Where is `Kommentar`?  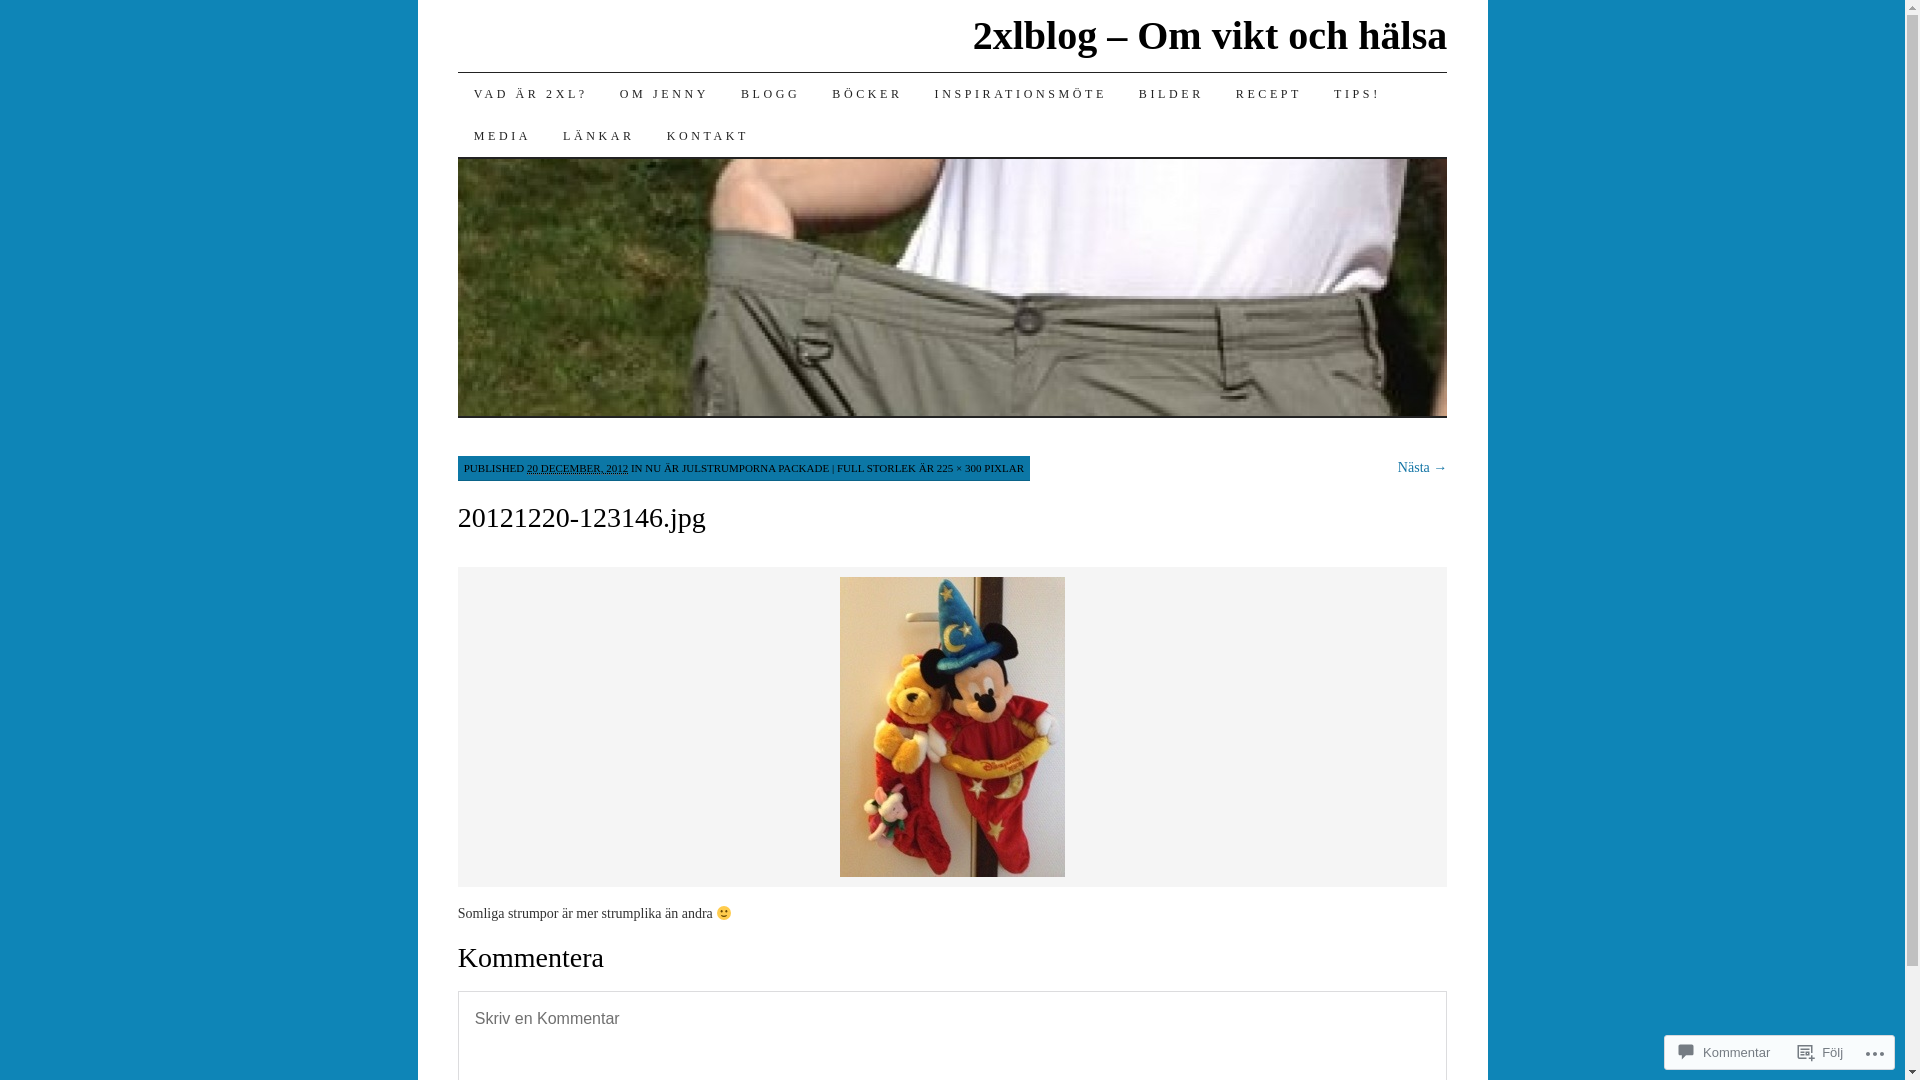
Kommentar is located at coordinates (1724, 1052).